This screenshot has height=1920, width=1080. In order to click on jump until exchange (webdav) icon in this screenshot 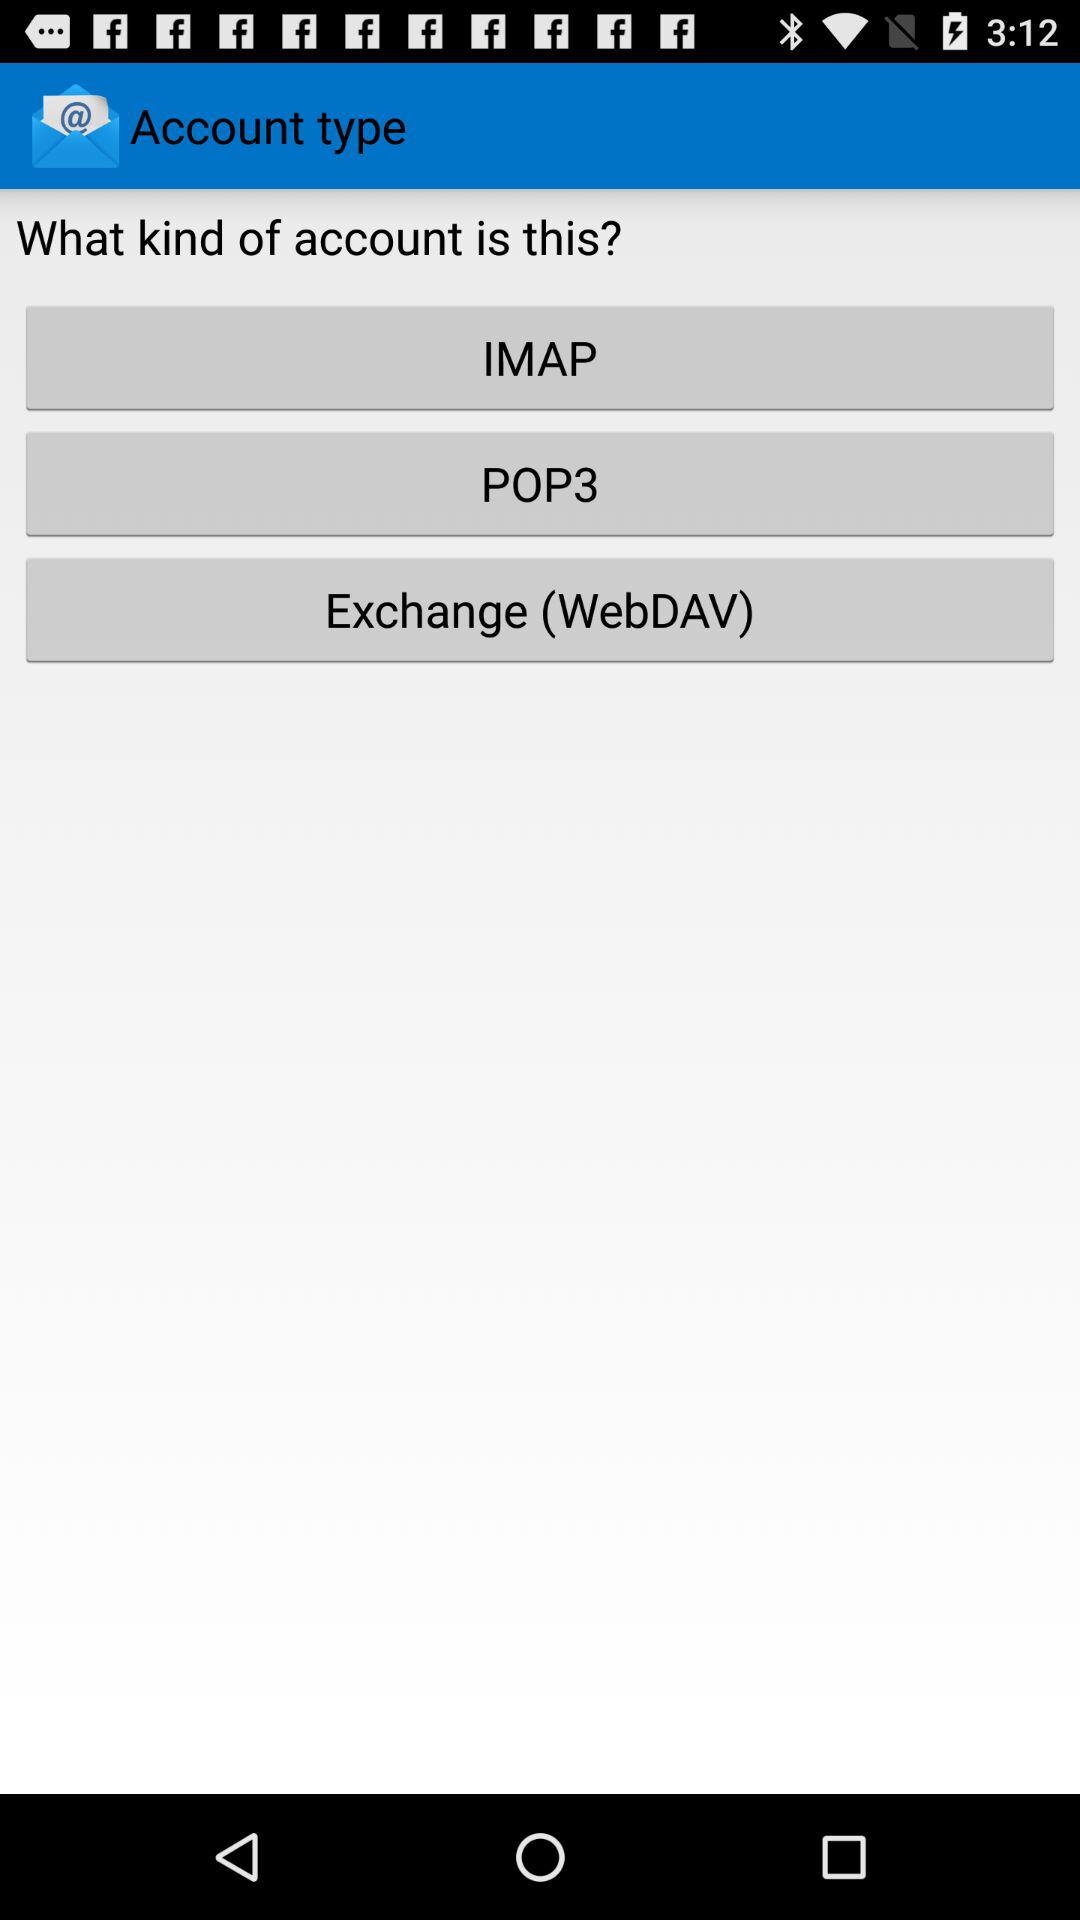, I will do `click(540, 609)`.